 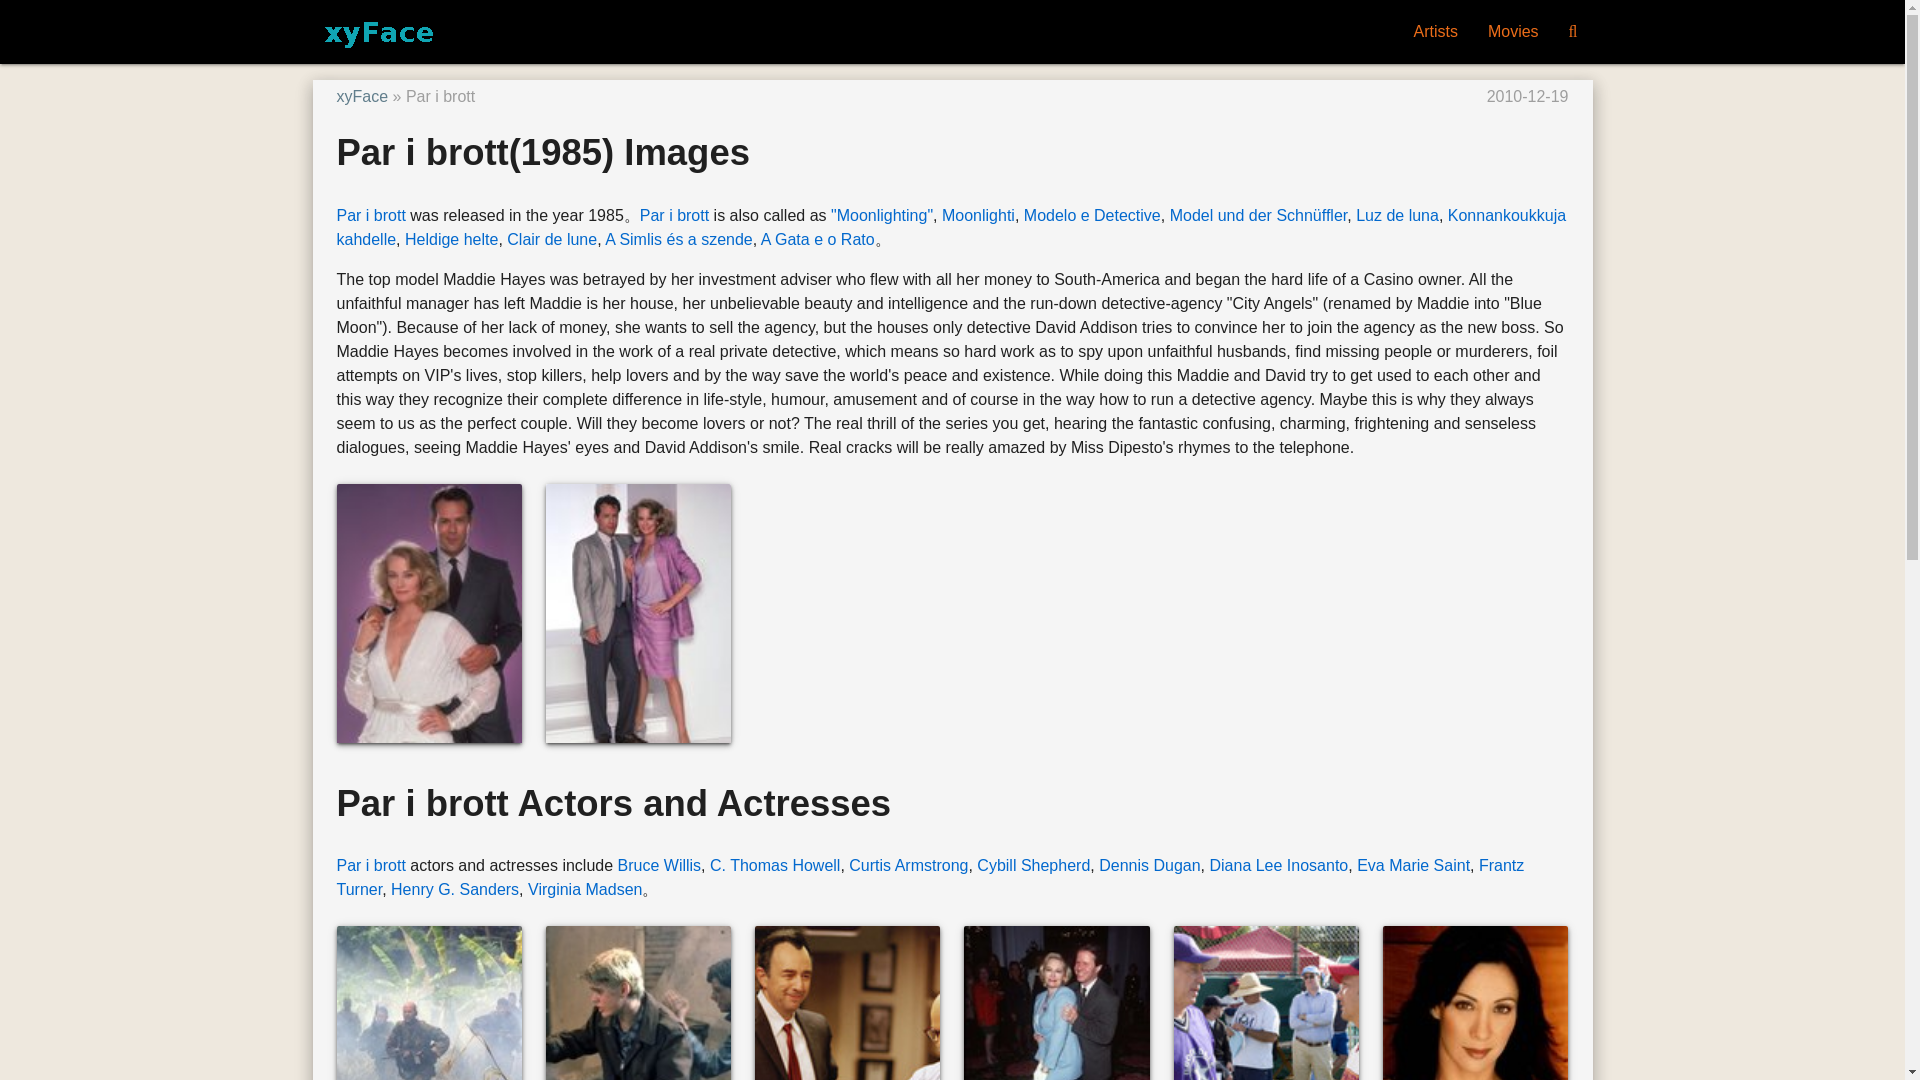 I want to click on C. Thomas Howell, so click(x=775, y=865).